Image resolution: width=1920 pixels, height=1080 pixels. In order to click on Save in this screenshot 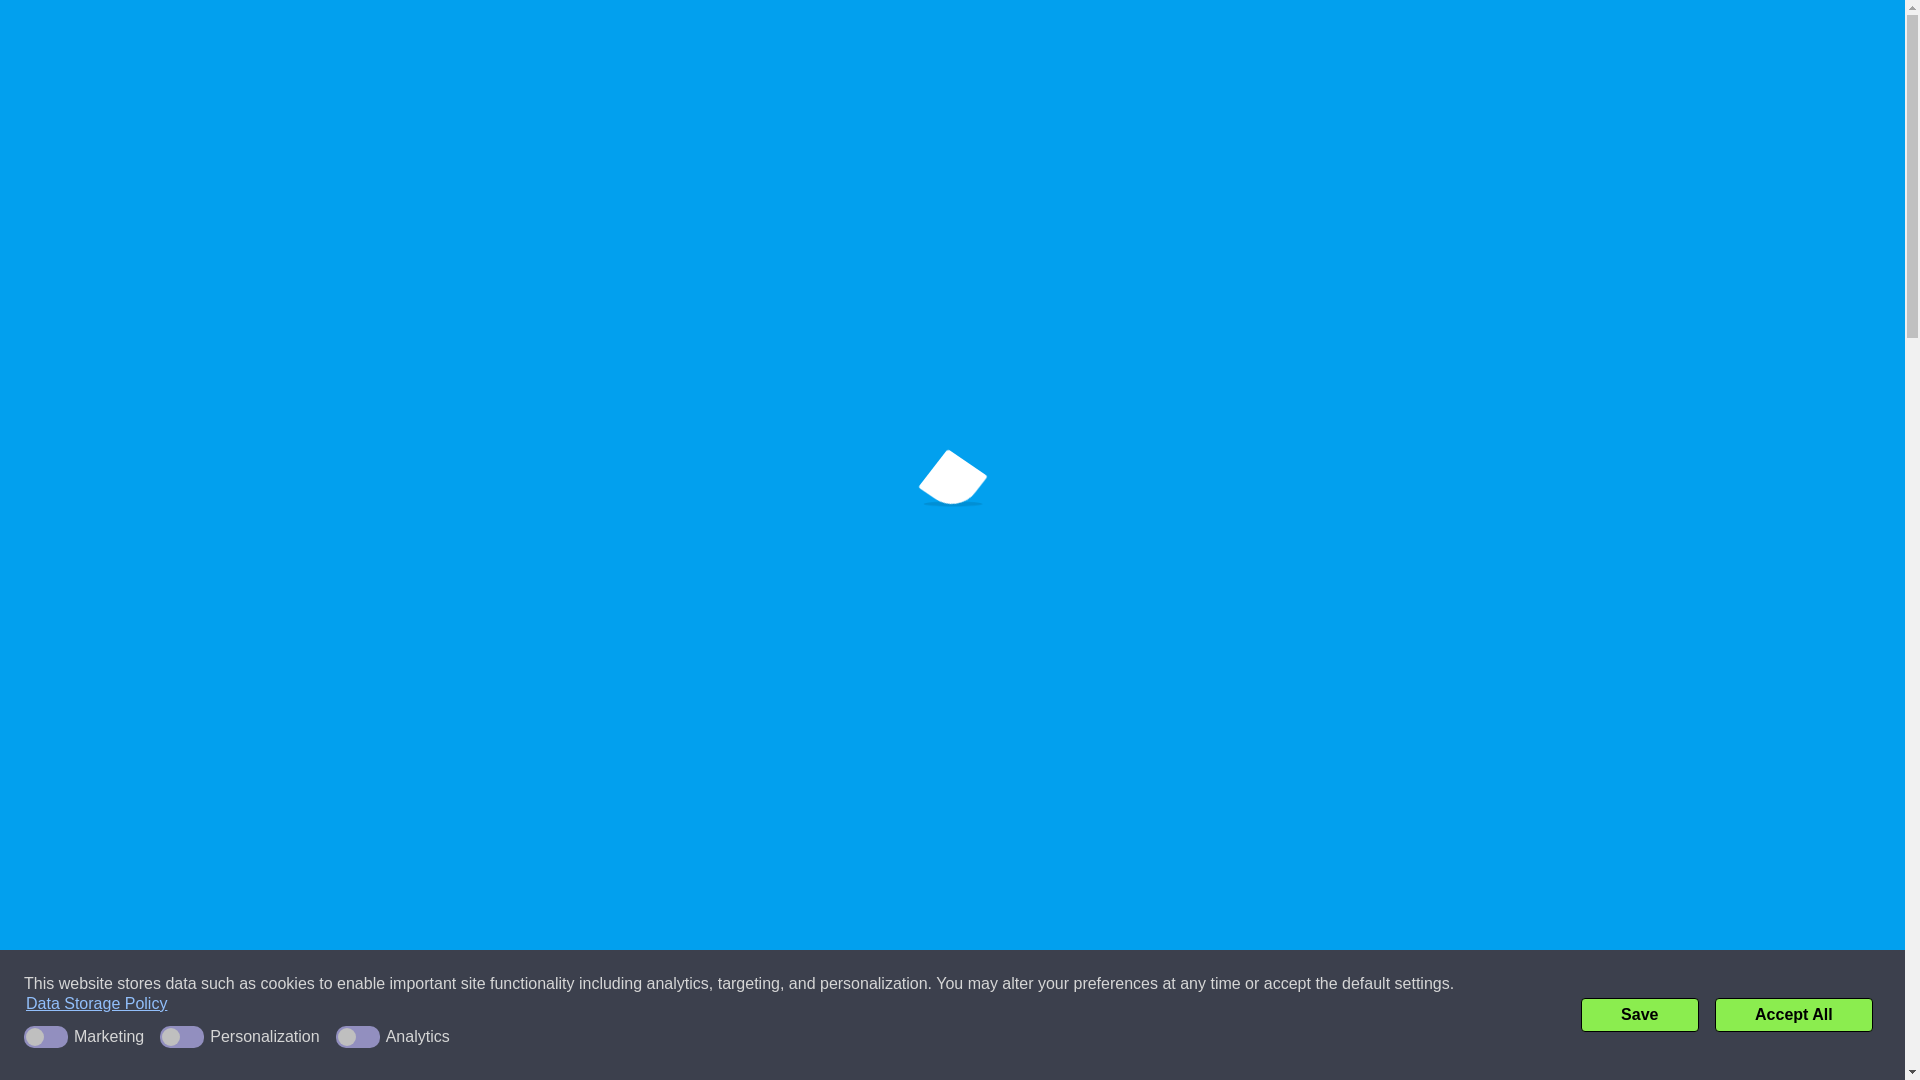, I will do `click(1640, 1014)`.